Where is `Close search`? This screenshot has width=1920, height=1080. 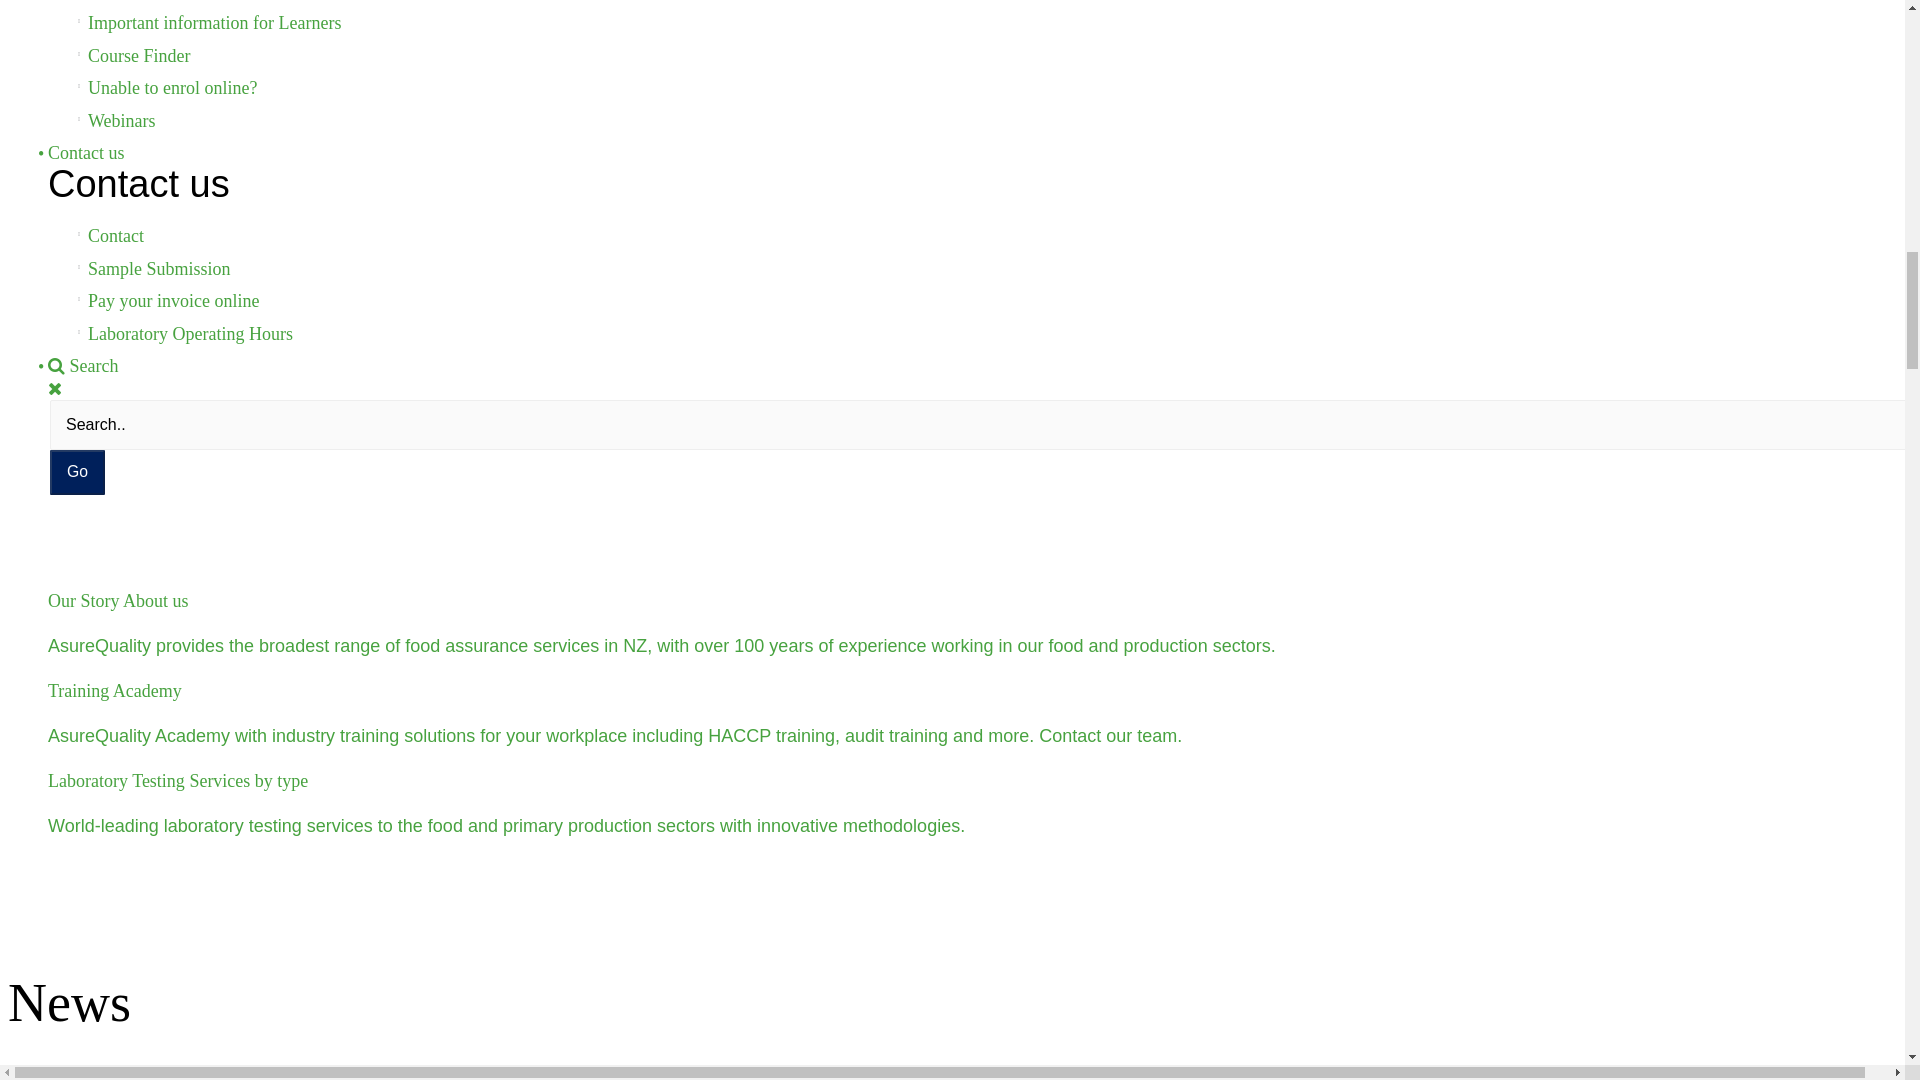
Close search is located at coordinates (54, 388).